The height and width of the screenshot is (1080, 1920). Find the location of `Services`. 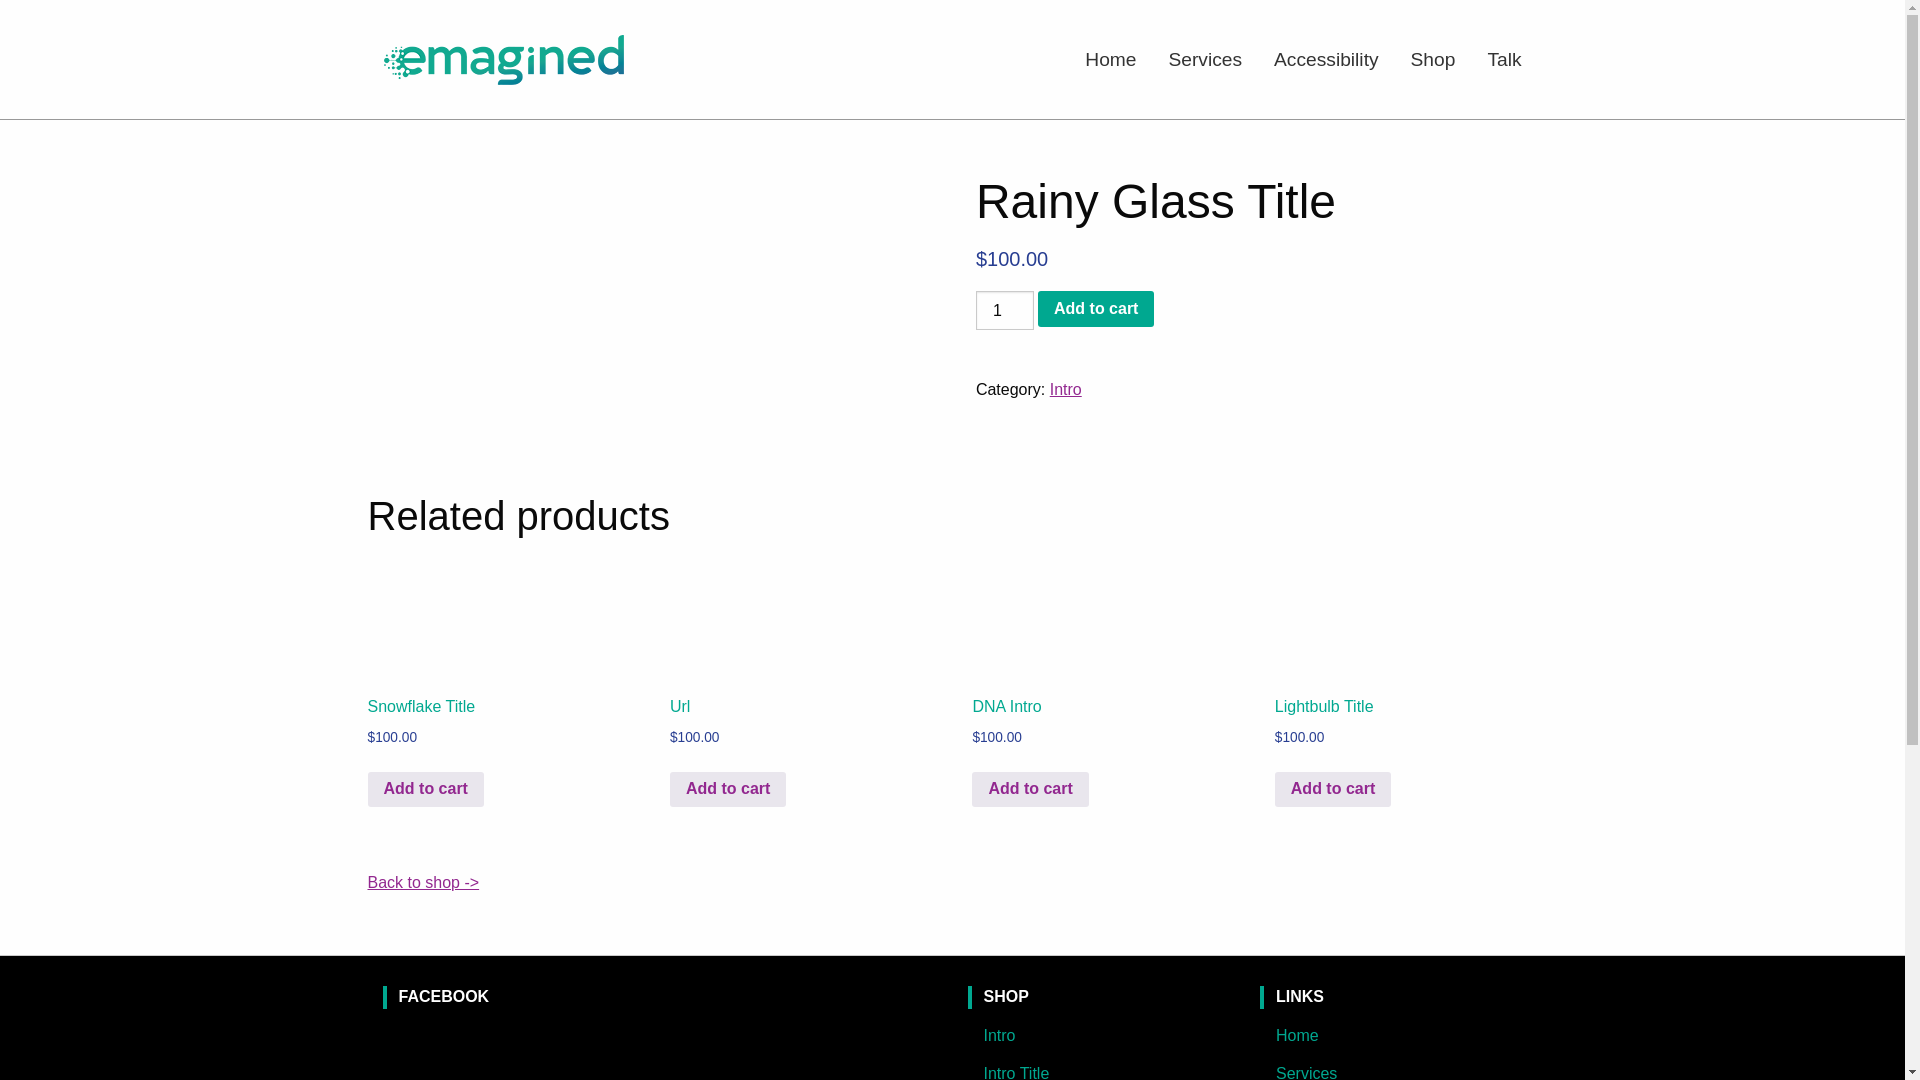

Services is located at coordinates (1205, 60).